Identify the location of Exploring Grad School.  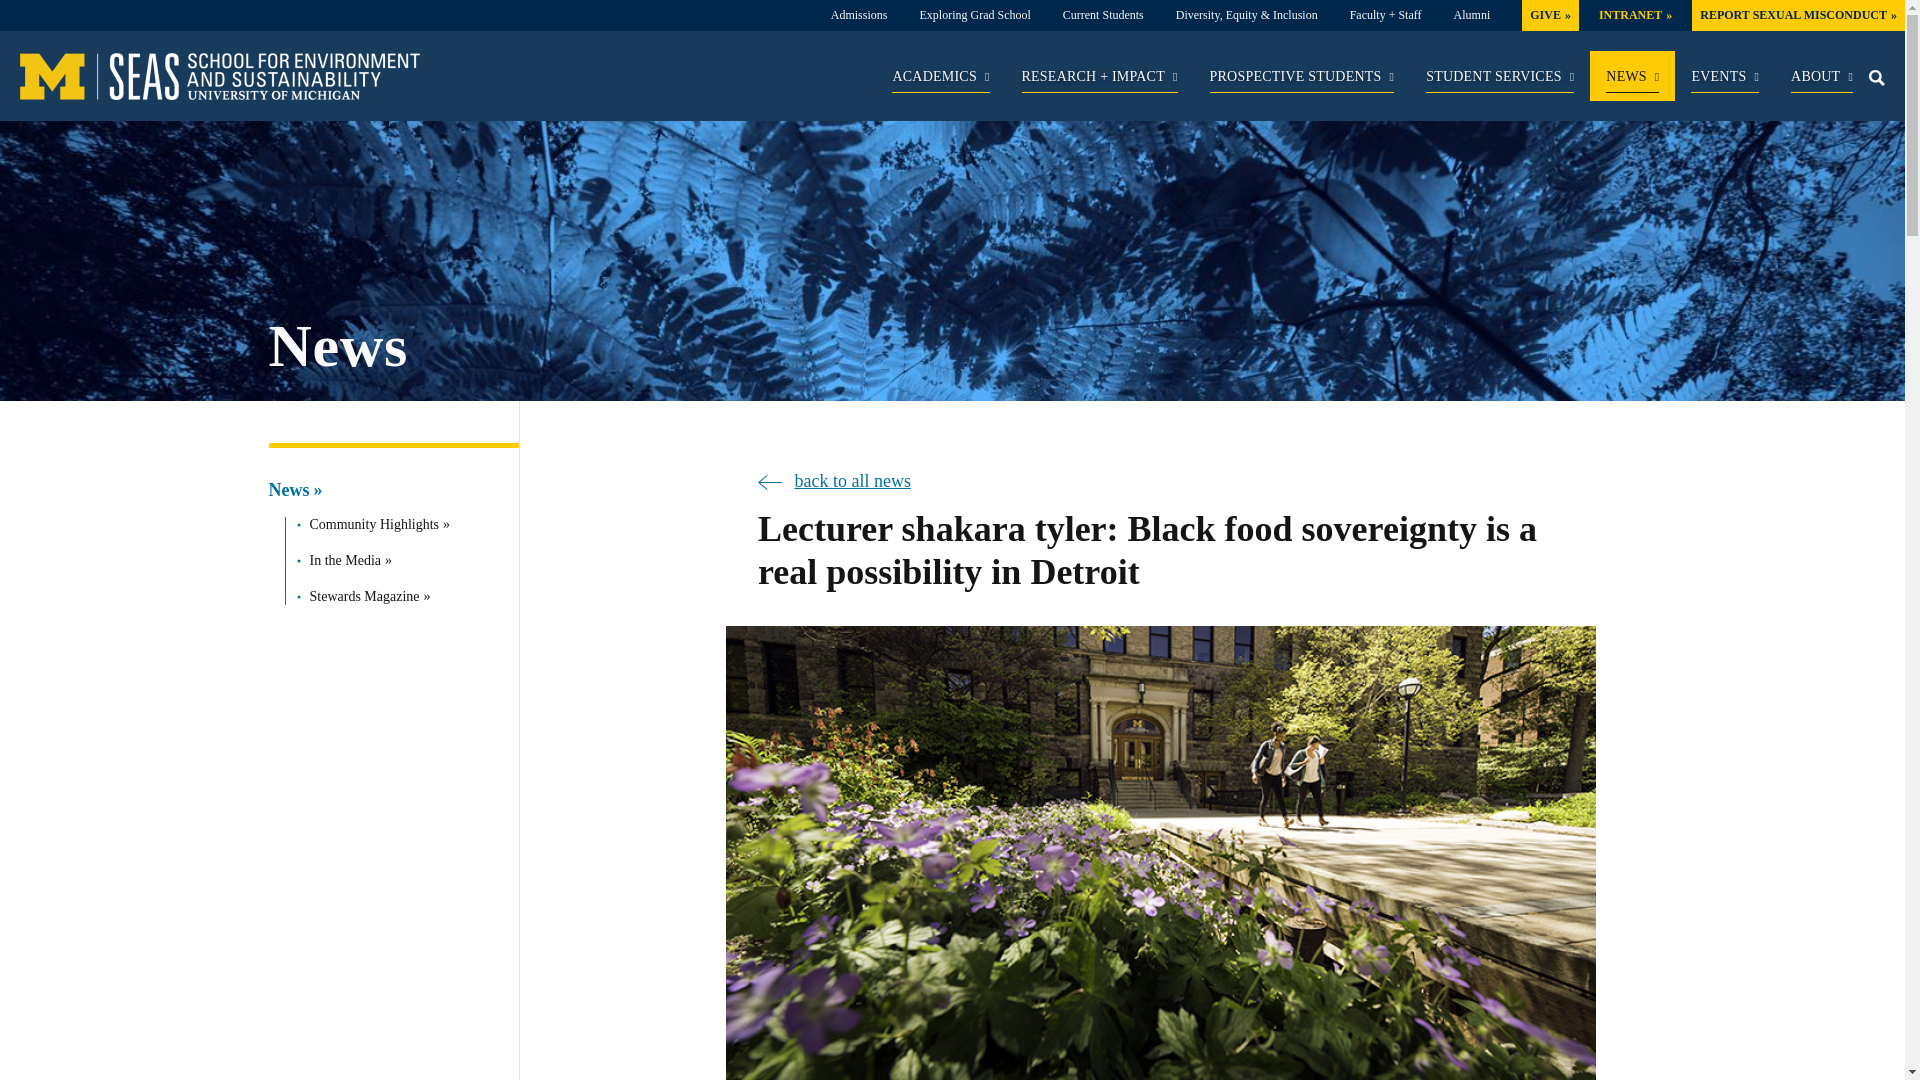
(974, 14).